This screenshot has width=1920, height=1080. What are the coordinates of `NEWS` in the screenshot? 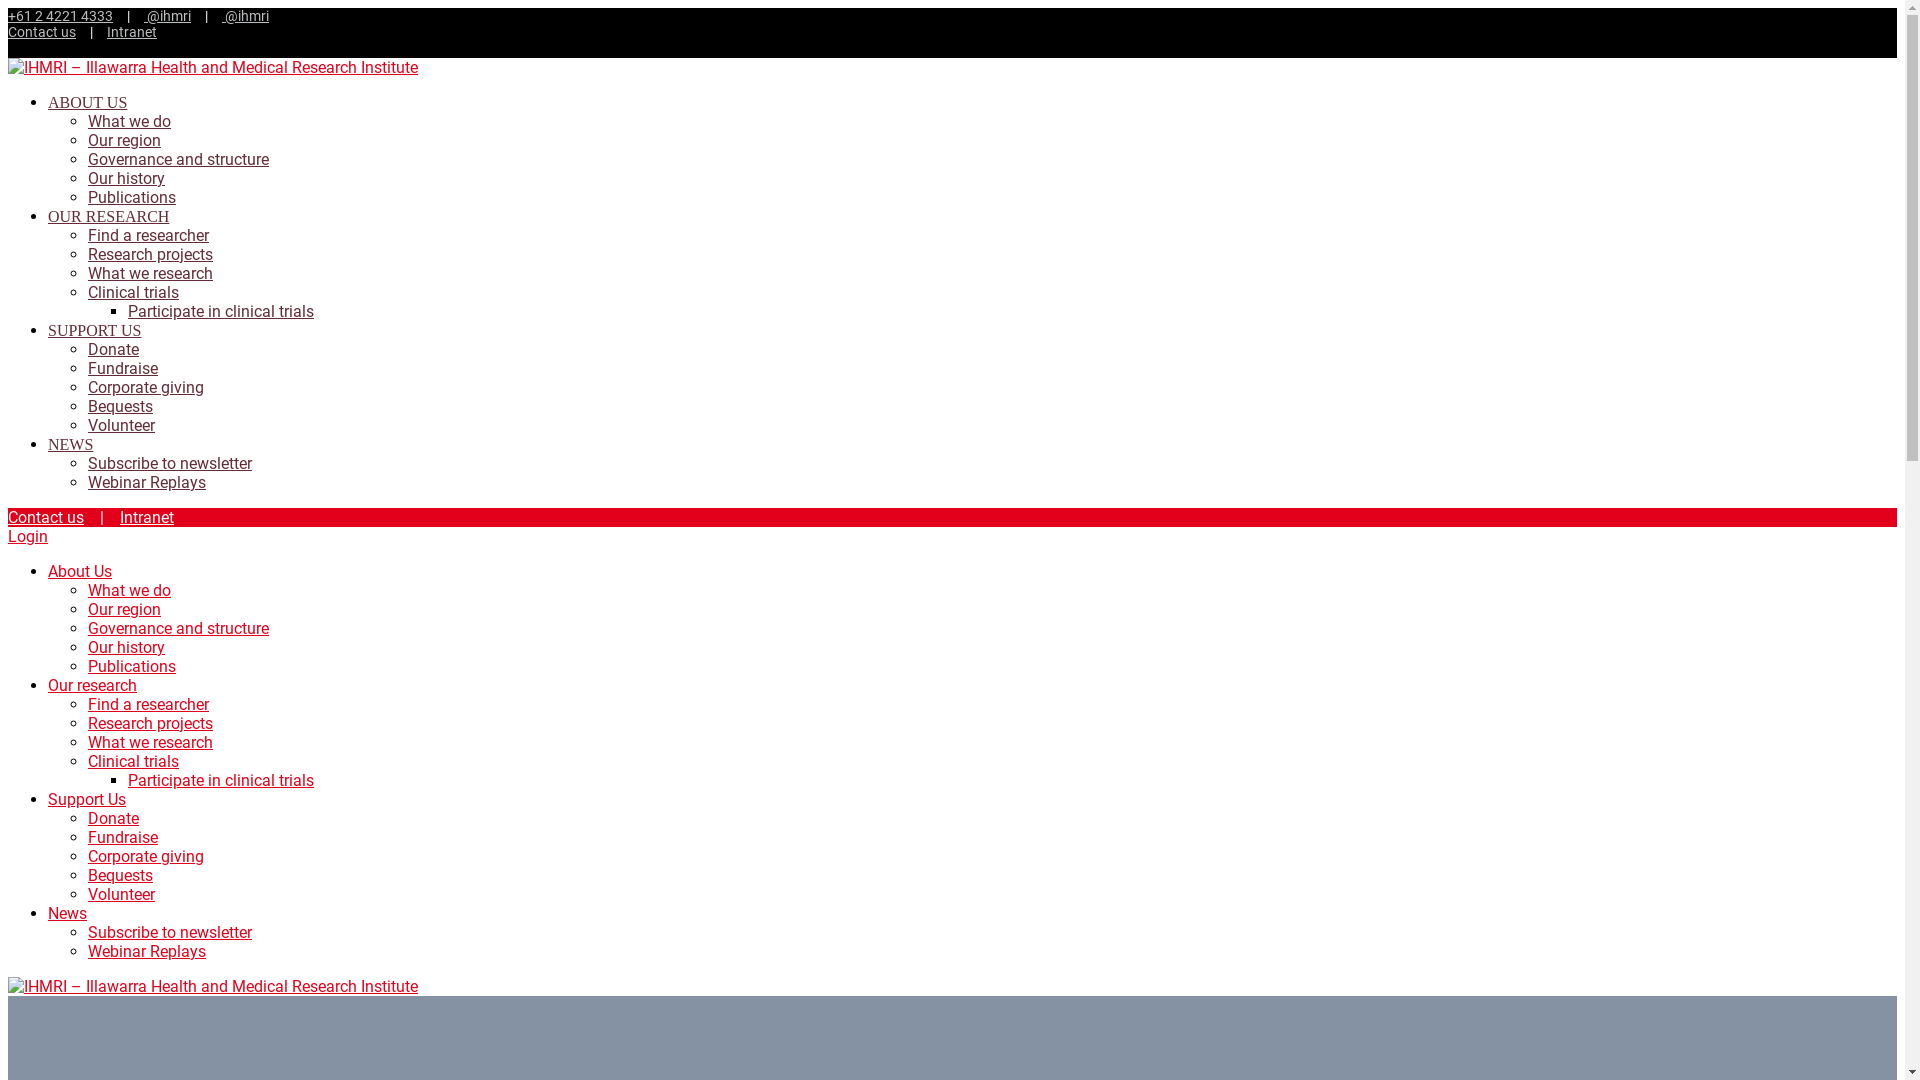 It's located at (70, 444).